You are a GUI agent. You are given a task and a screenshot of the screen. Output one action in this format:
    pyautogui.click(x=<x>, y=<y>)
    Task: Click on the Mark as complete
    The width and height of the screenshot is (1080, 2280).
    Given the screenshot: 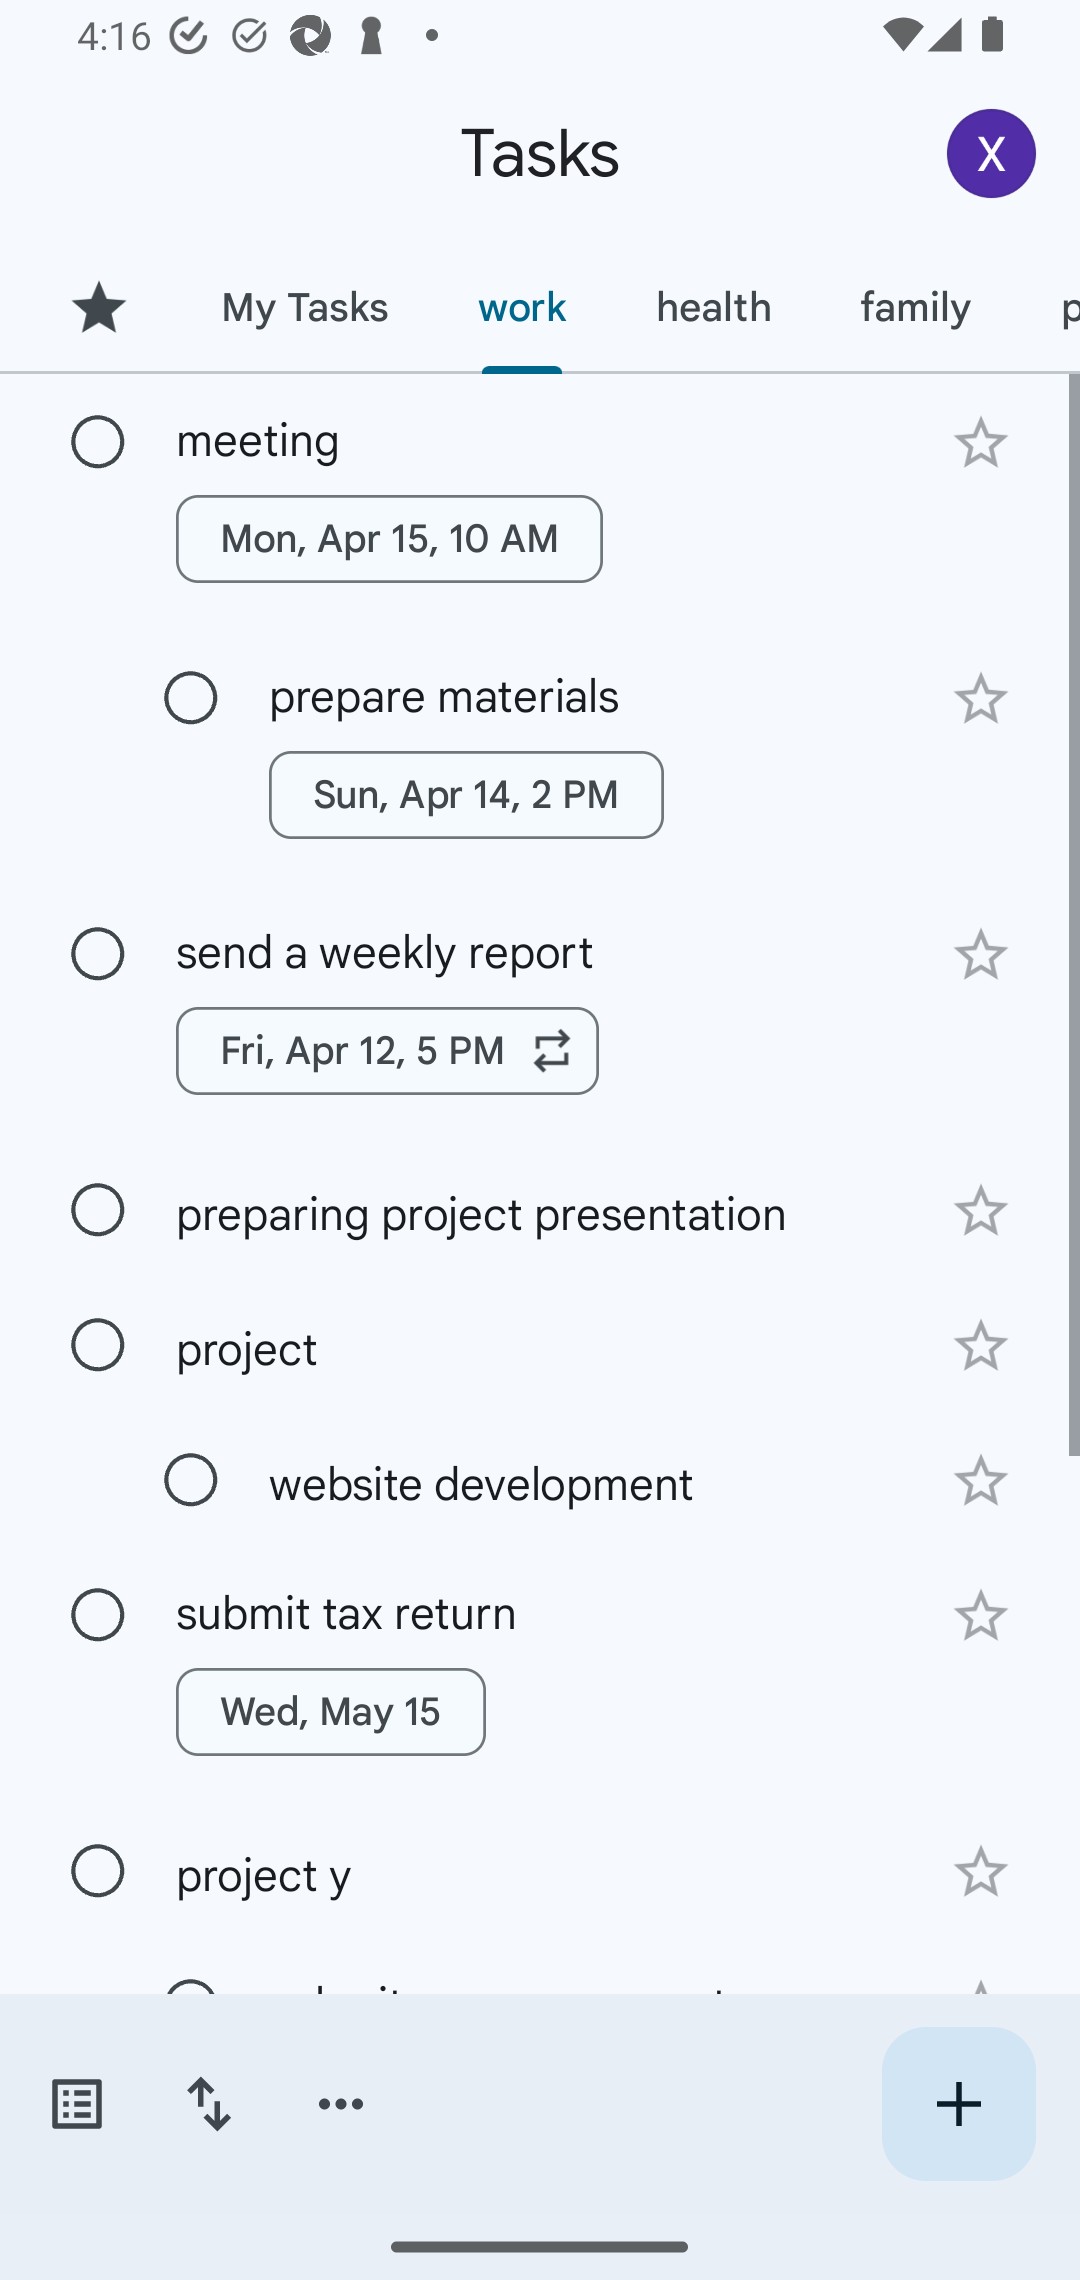 What is the action you would take?
    pyautogui.click(x=98, y=954)
    